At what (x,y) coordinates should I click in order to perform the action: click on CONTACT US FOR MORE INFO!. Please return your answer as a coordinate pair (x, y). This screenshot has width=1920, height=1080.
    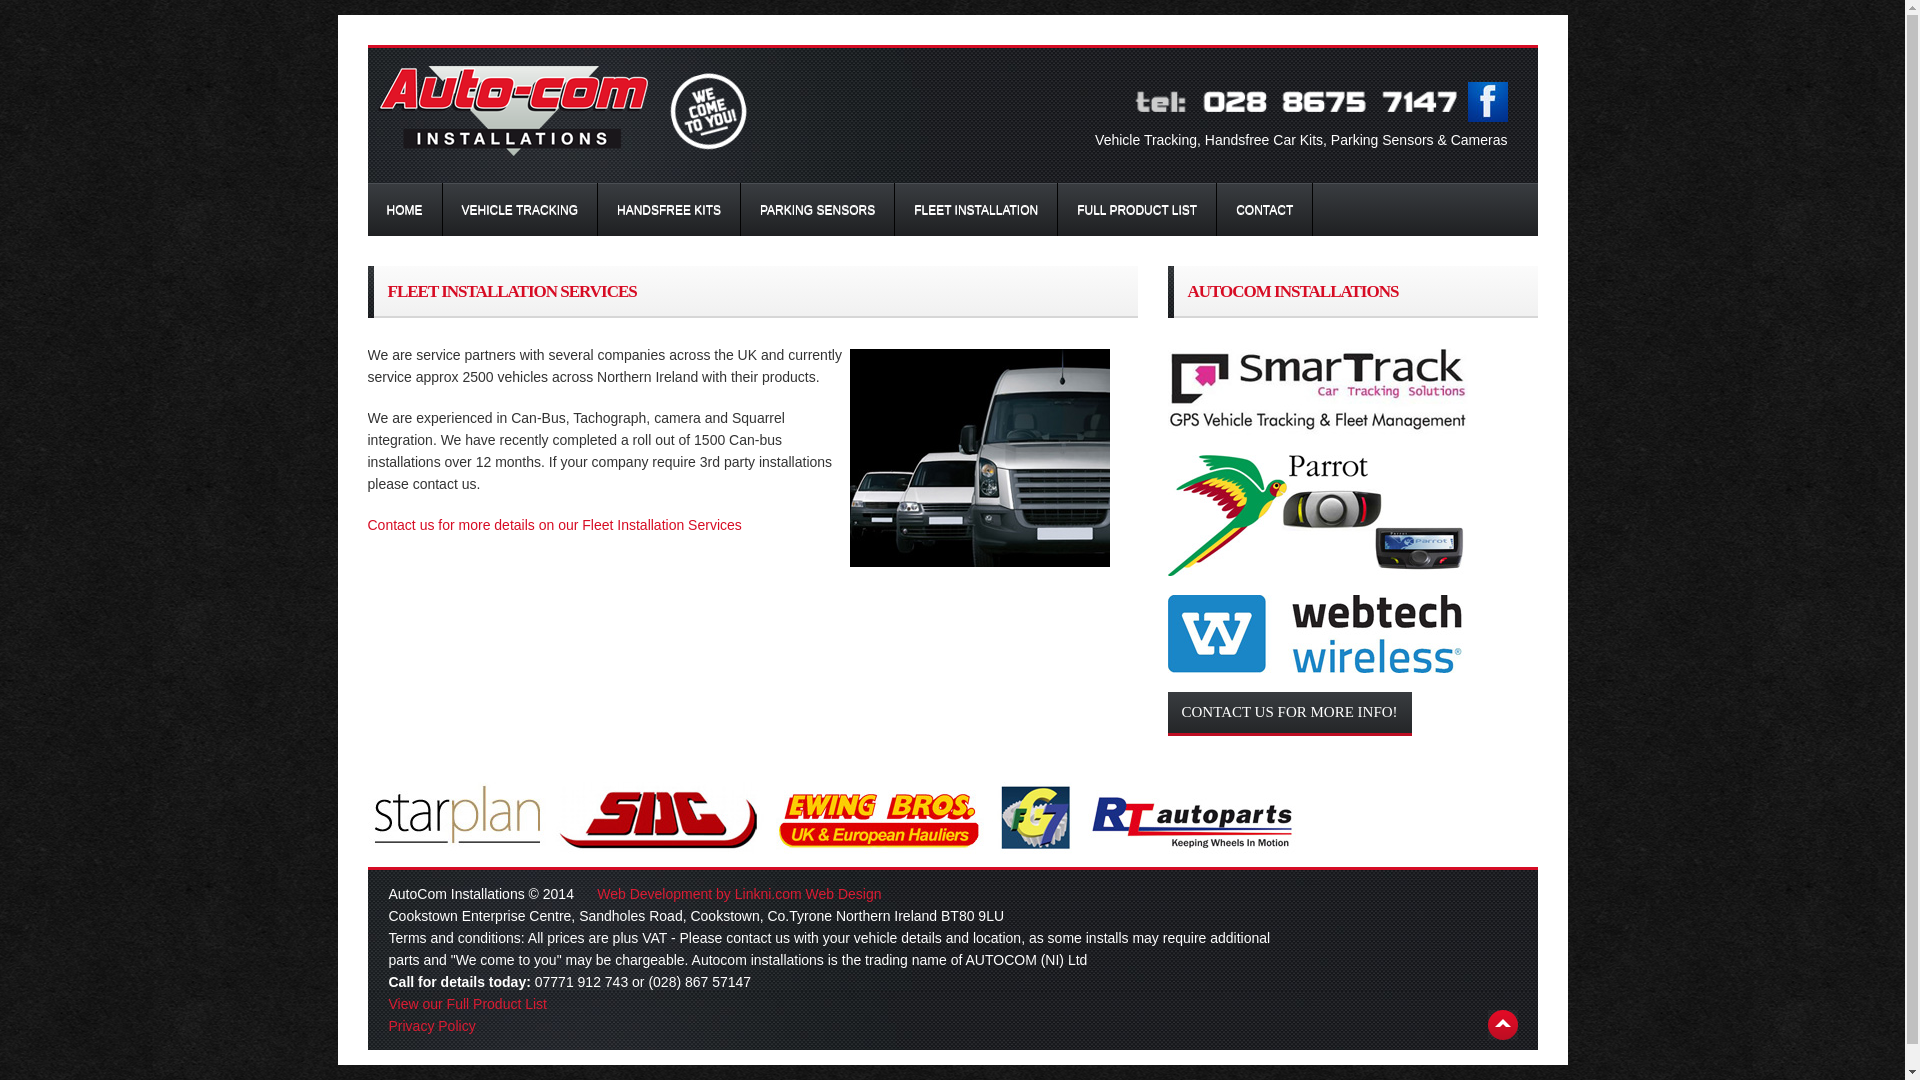
    Looking at the image, I should click on (1289, 714).